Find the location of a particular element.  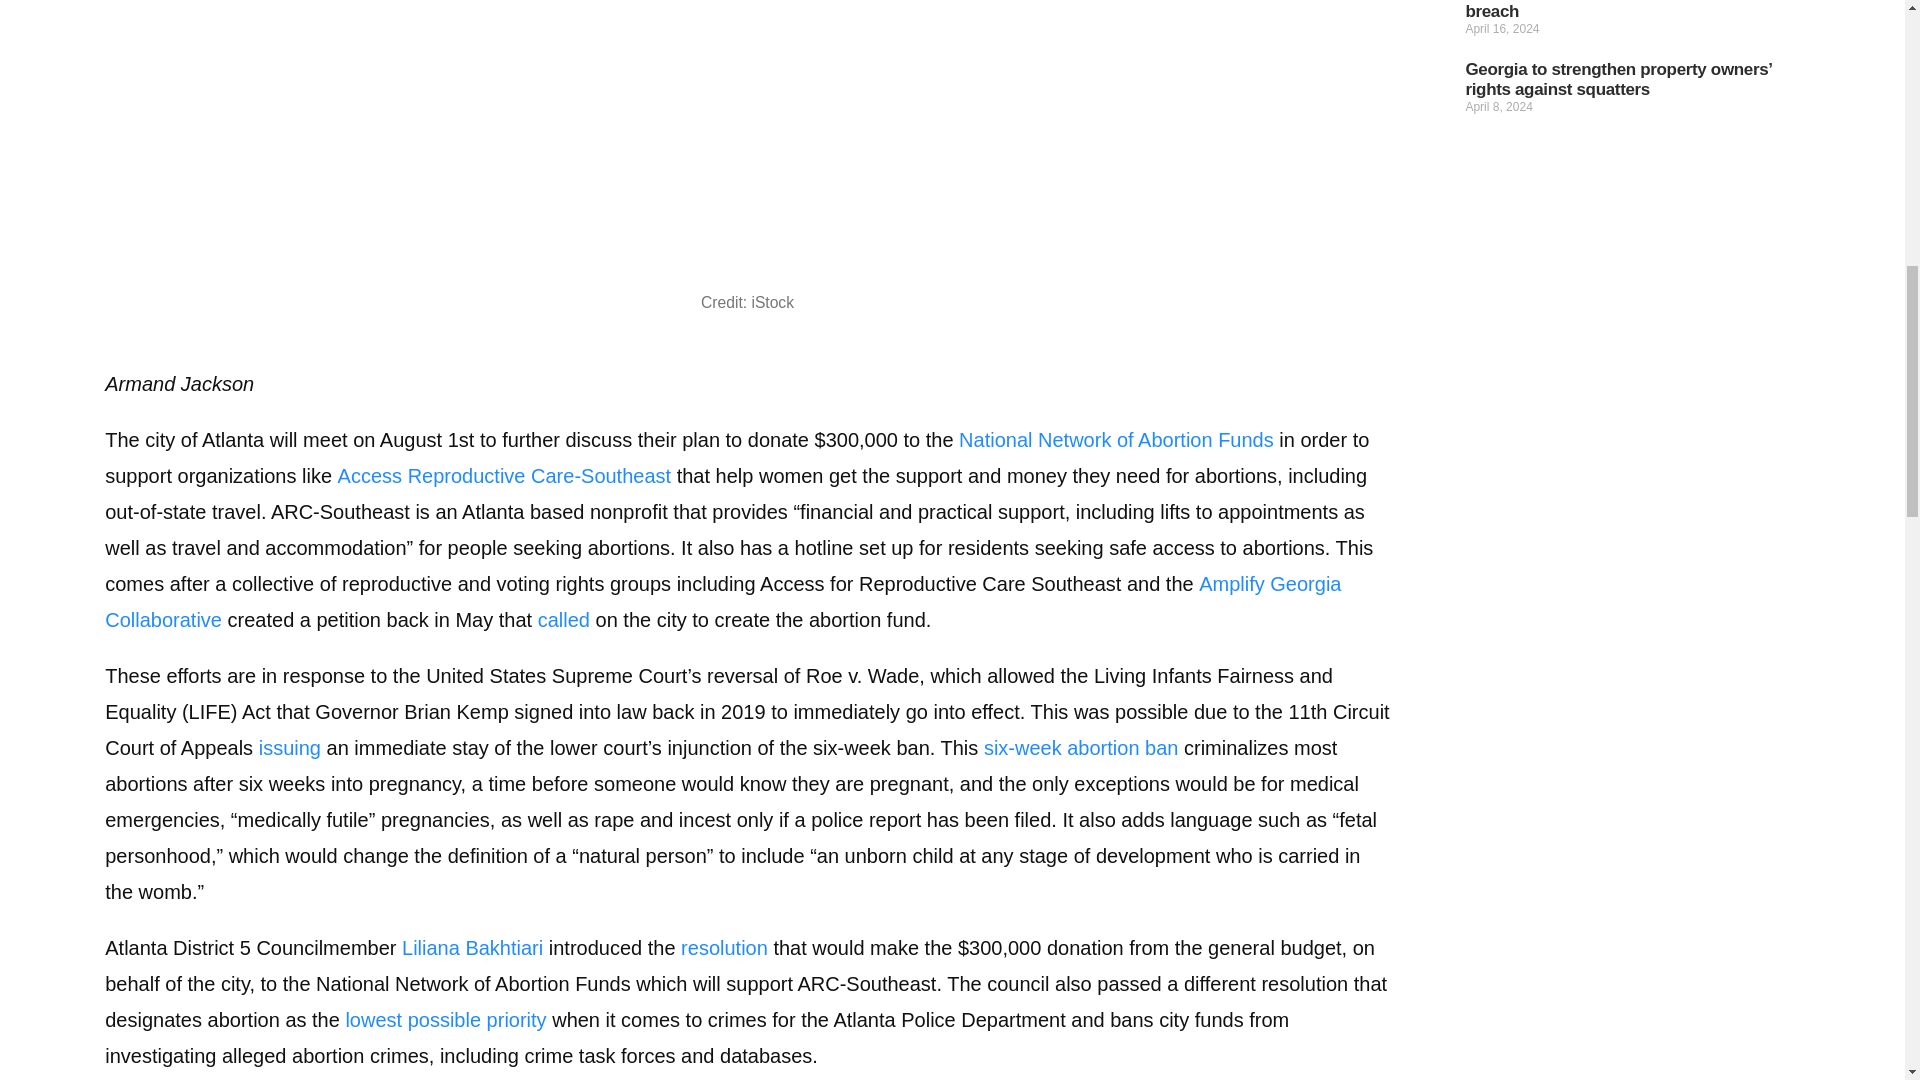

called is located at coordinates (563, 620).